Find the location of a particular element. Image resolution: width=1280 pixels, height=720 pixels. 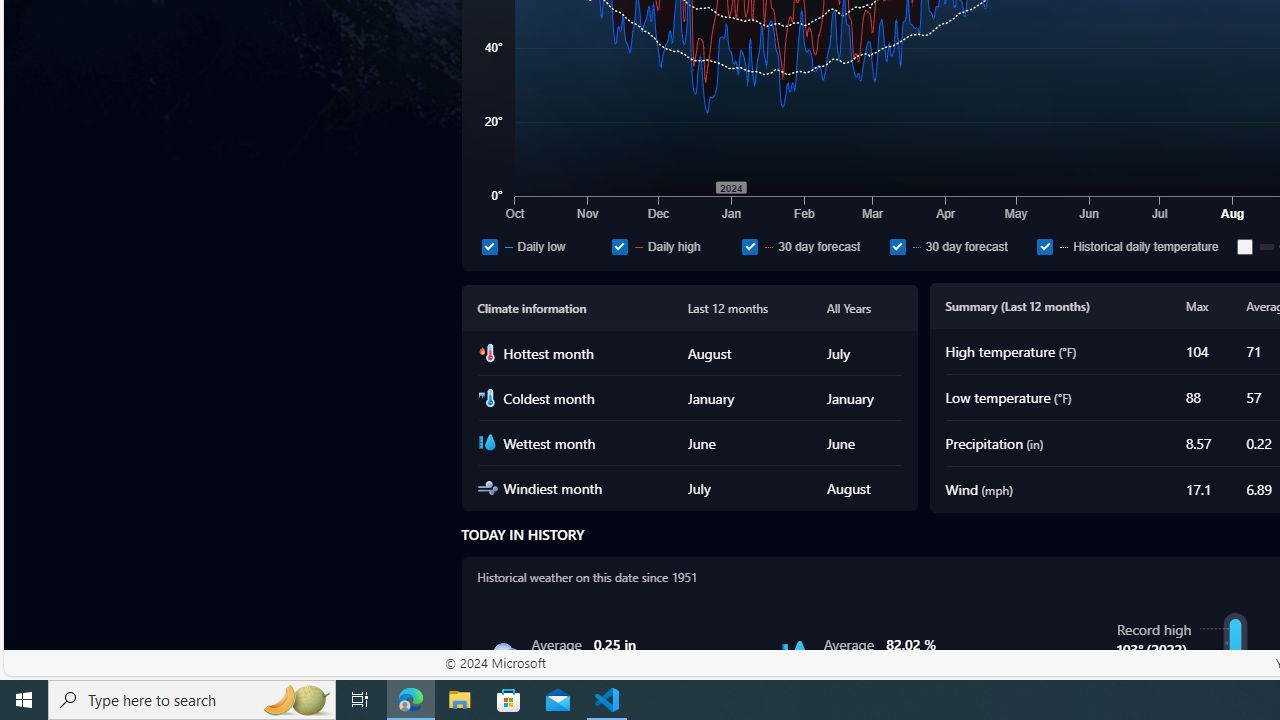

Daily high is located at coordinates (619, 246).